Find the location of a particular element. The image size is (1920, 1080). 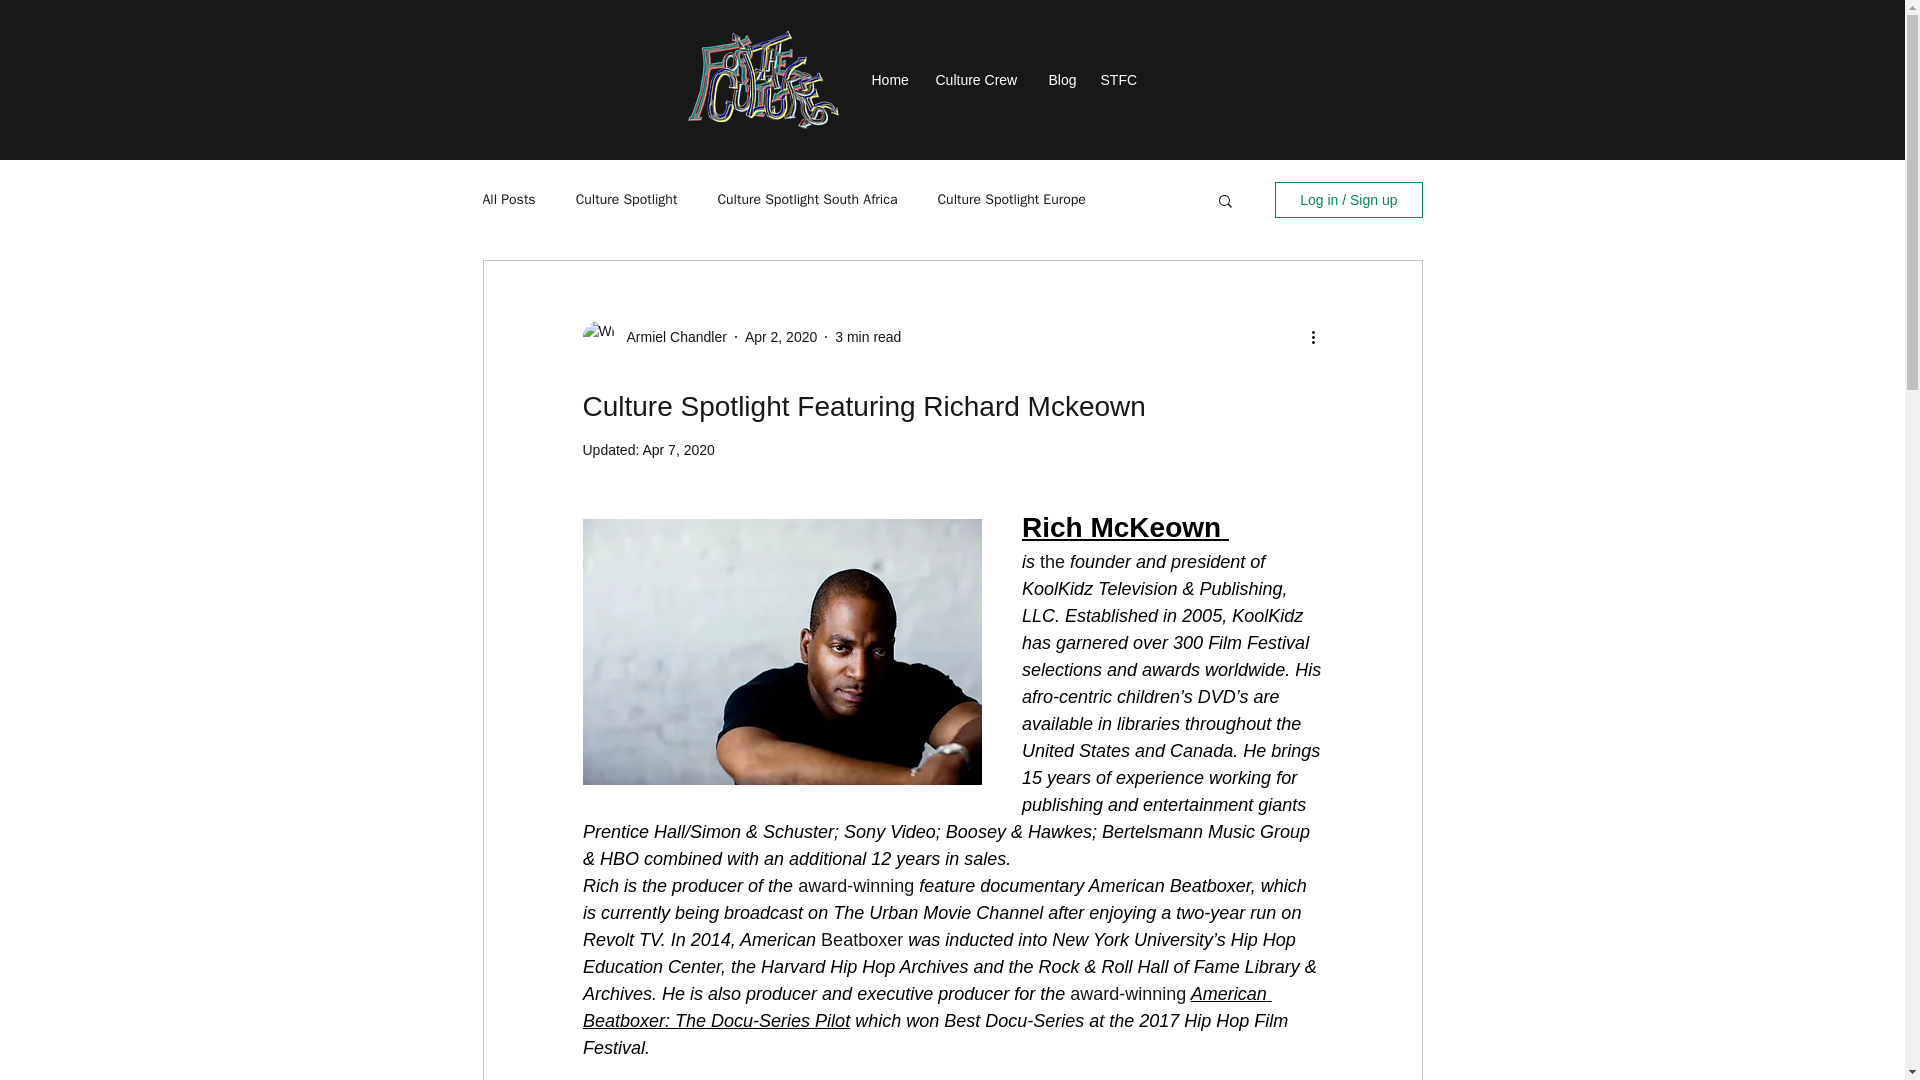

Home is located at coordinates (894, 80).